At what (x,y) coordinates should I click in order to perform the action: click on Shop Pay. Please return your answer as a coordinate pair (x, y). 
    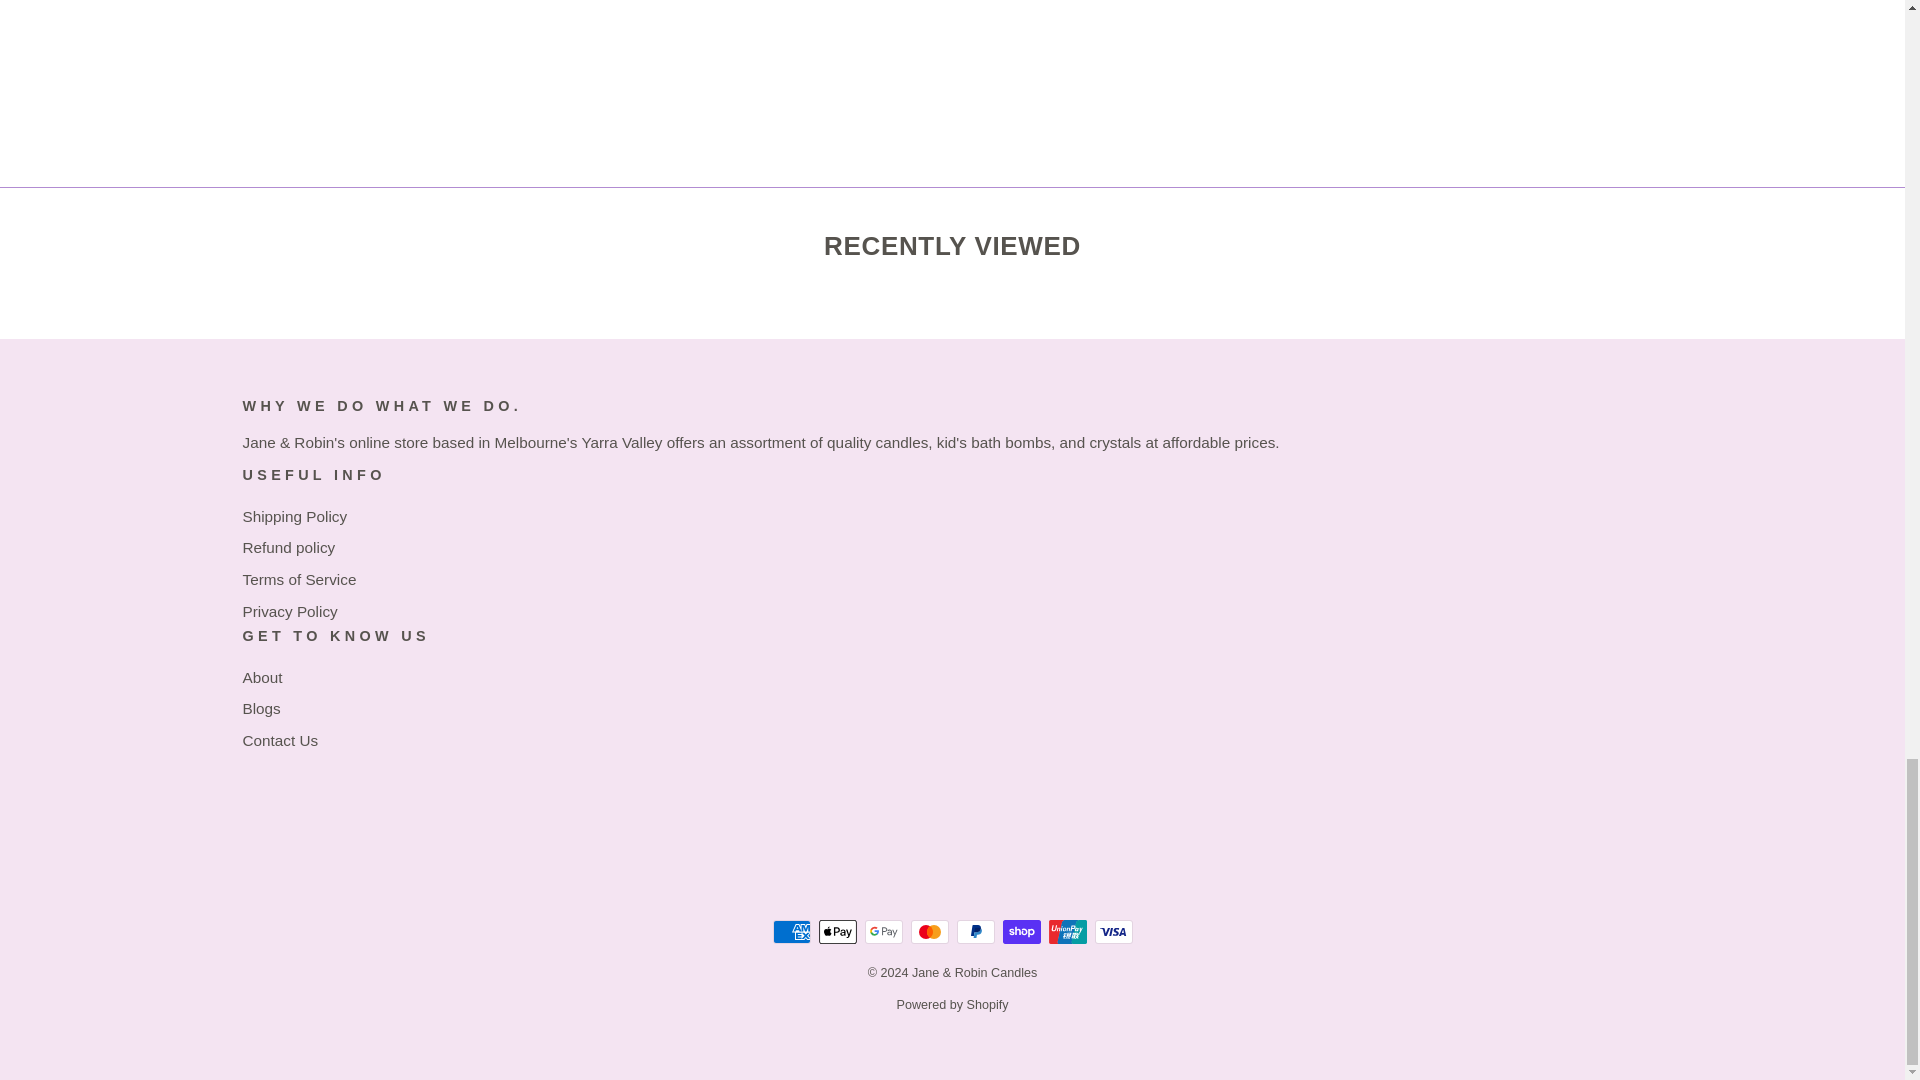
    Looking at the image, I should click on (1021, 932).